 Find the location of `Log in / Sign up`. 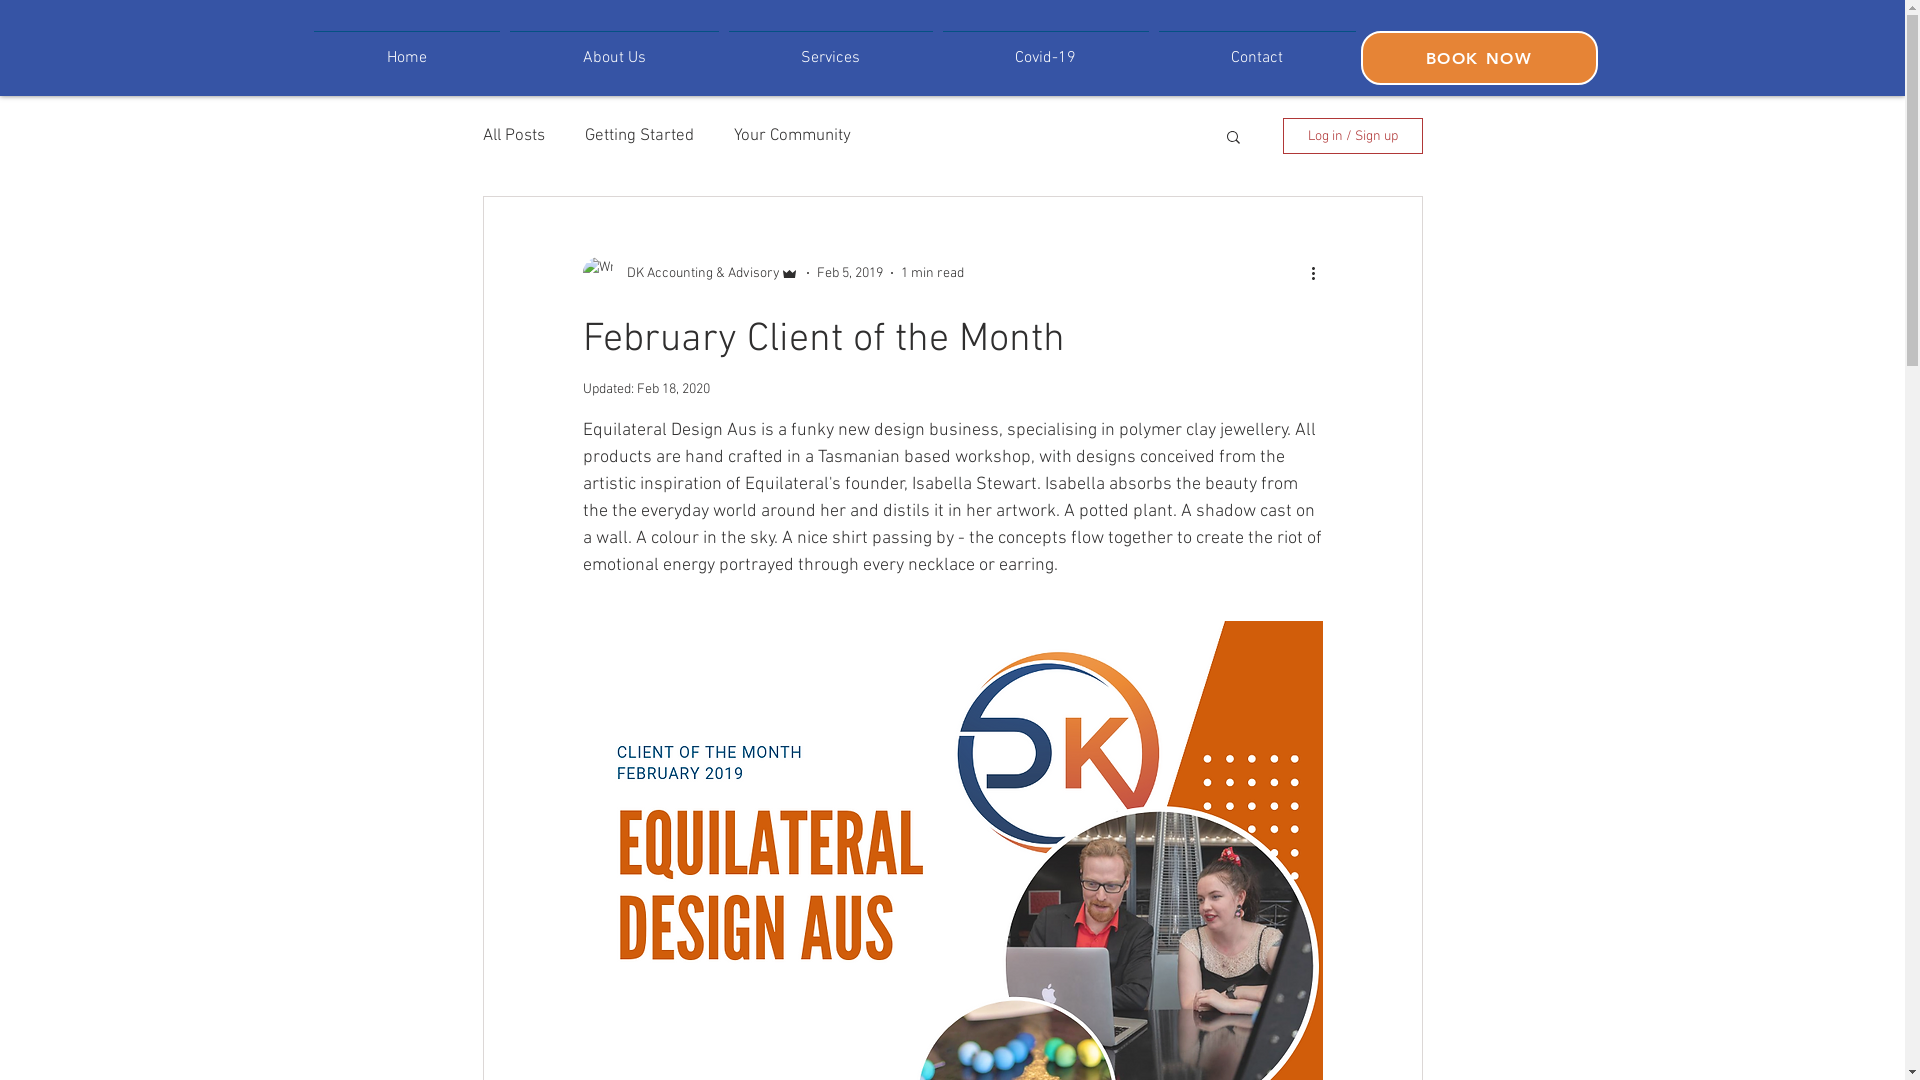

Log in / Sign up is located at coordinates (1352, 136).